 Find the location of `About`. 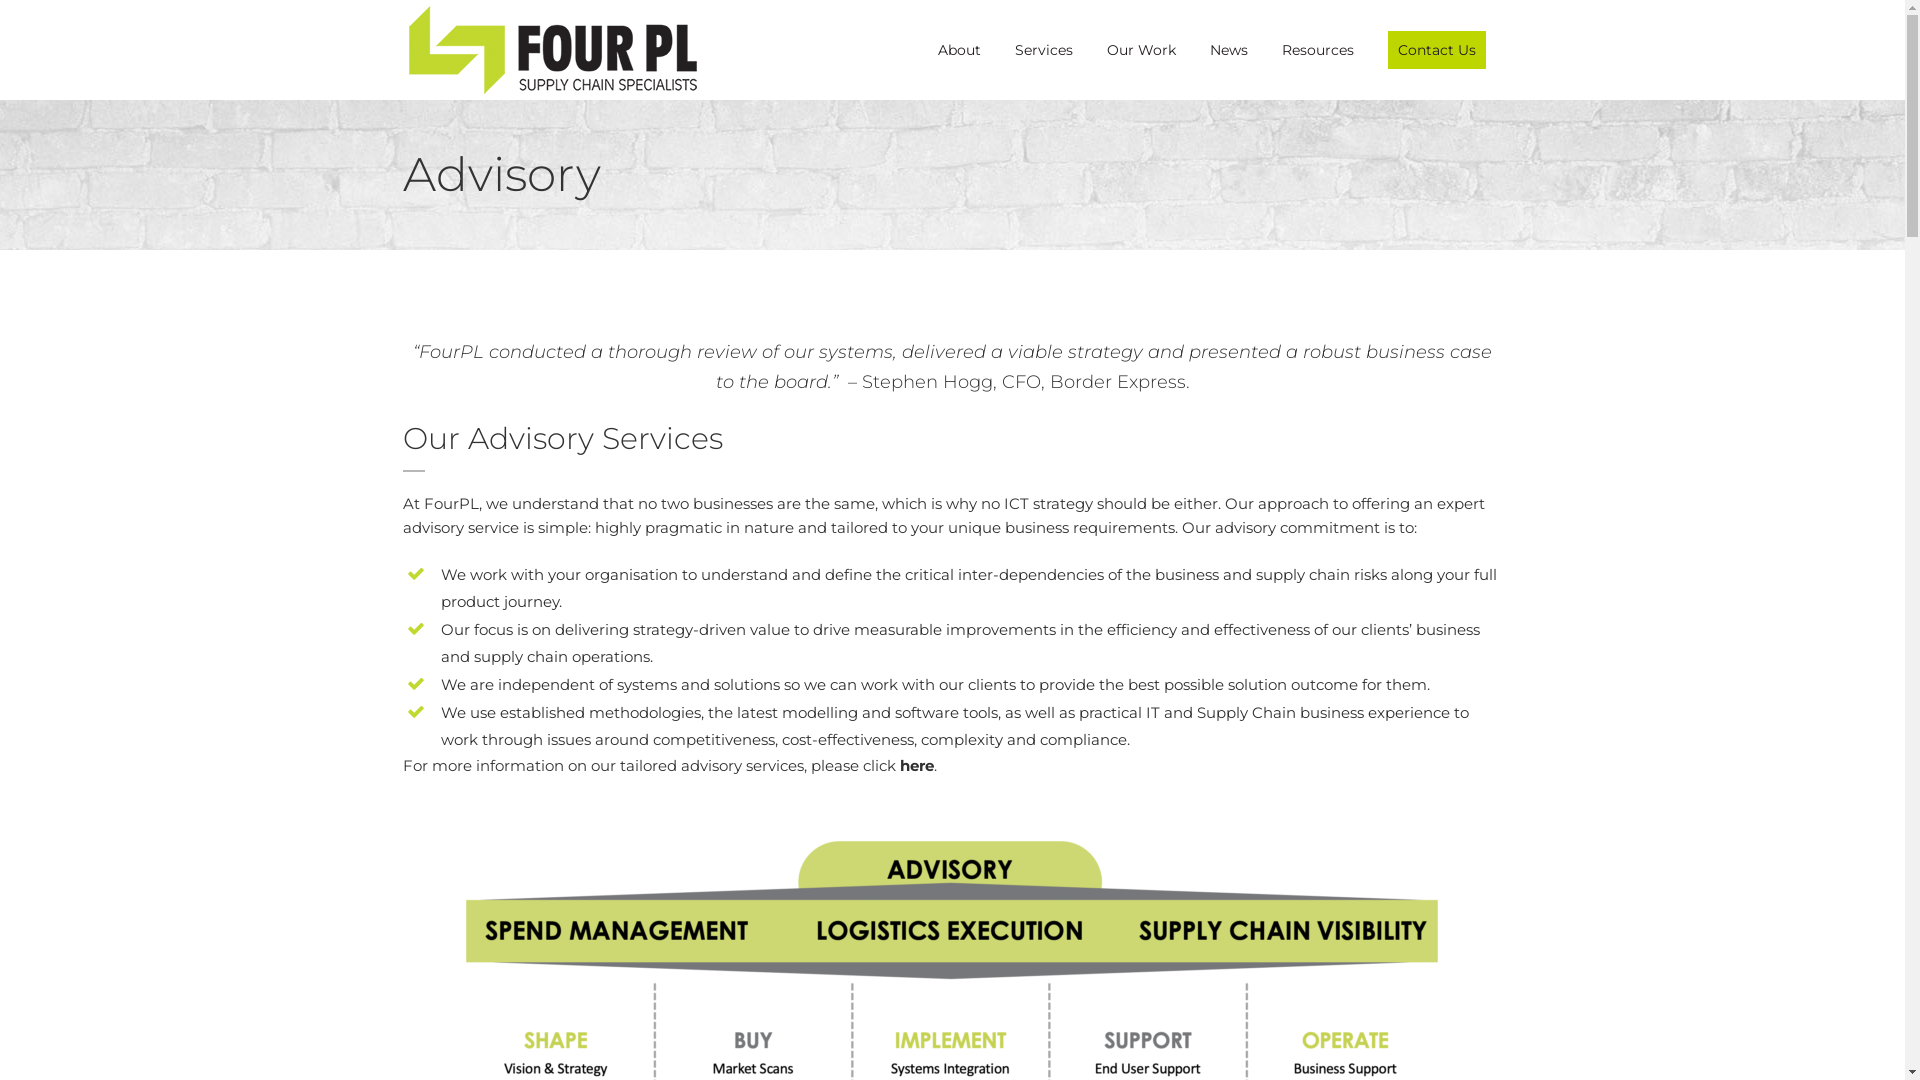

About is located at coordinates (958, 50).